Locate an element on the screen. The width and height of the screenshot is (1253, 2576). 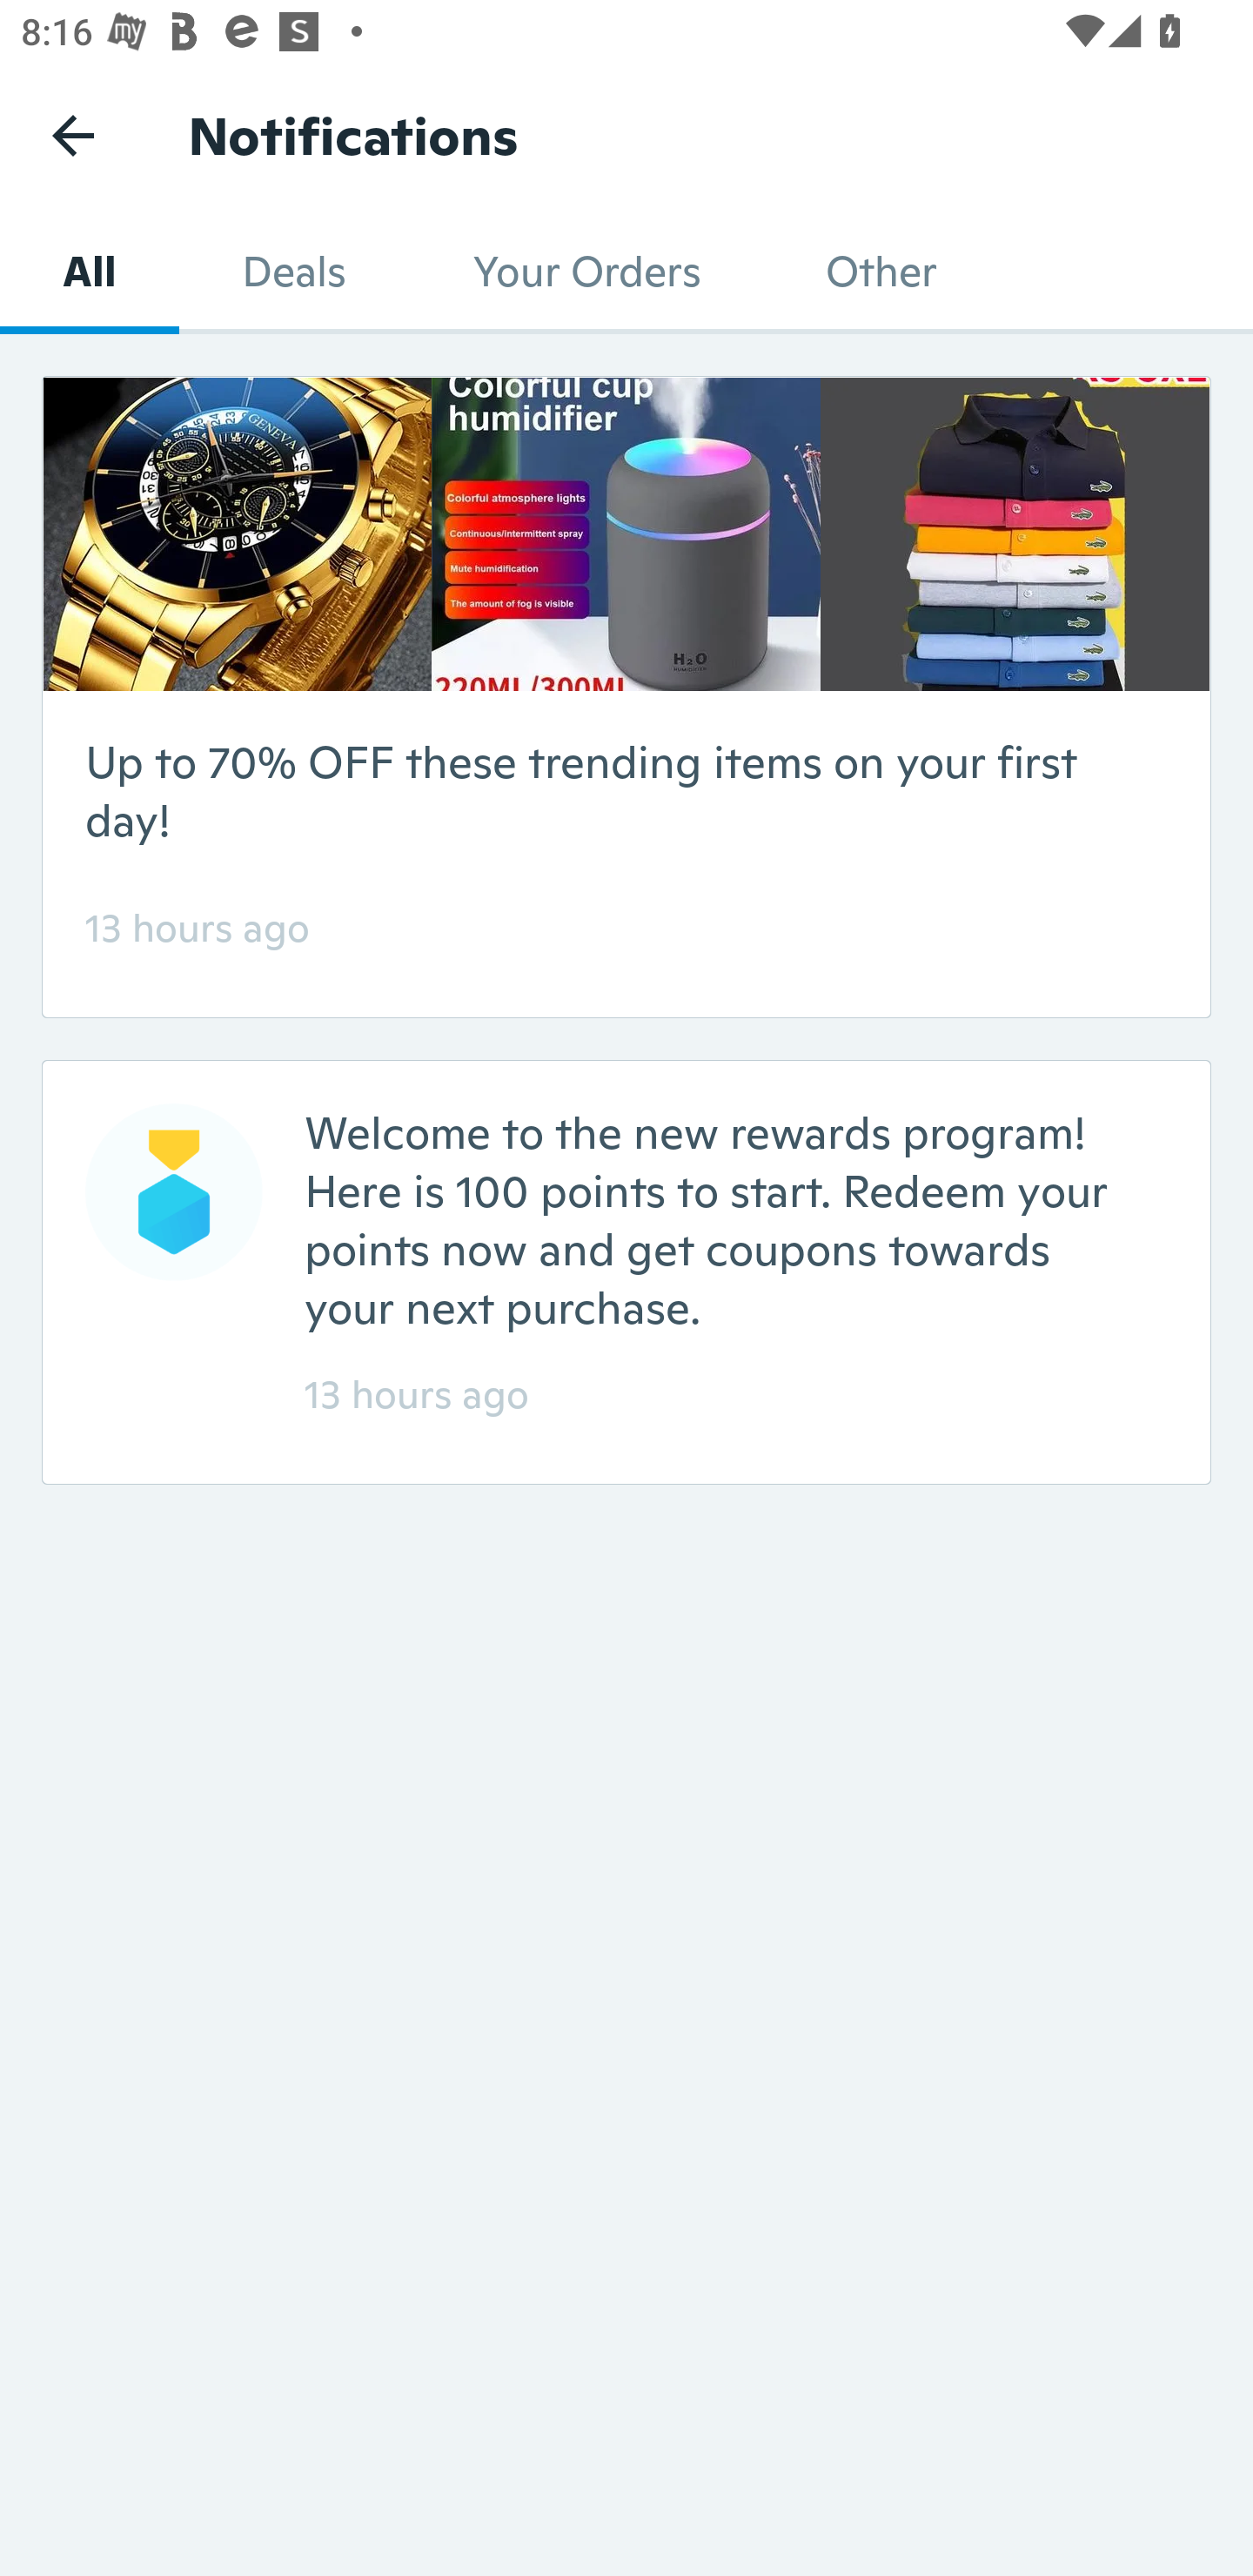
Deals is located at coordinates (293, 272).